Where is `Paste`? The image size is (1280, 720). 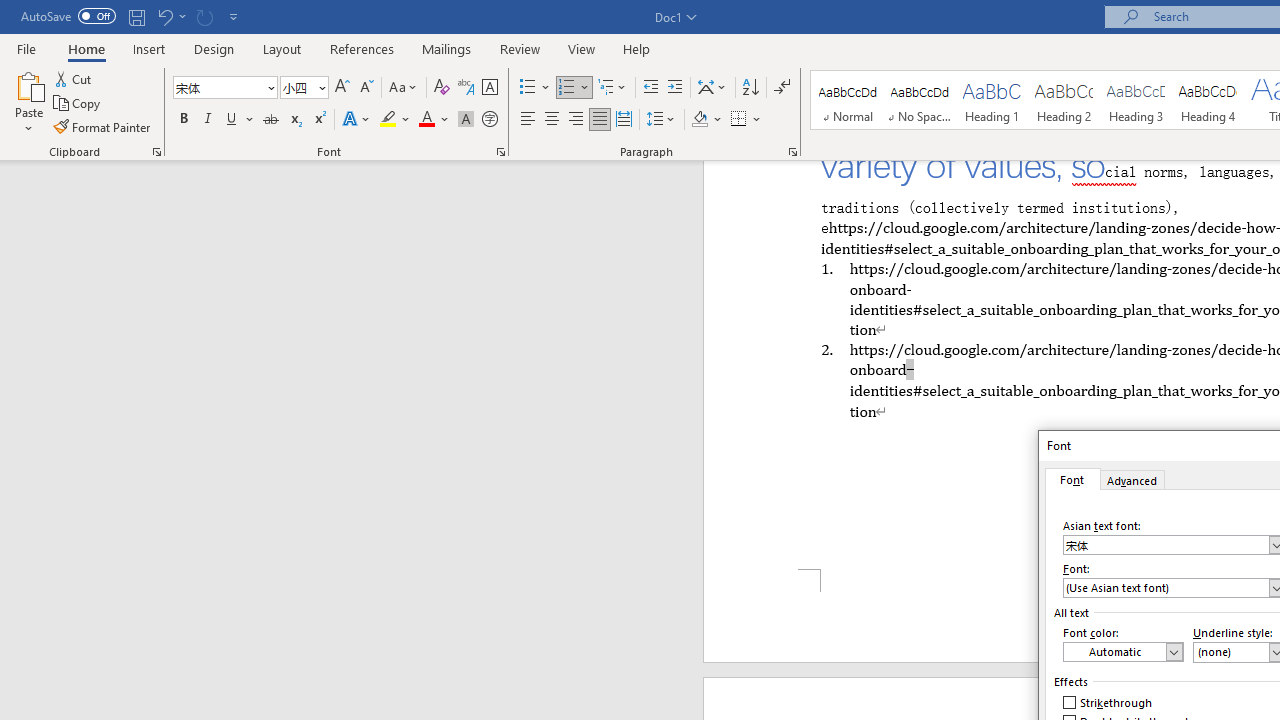 Paste is located at coordinates (28, 84).